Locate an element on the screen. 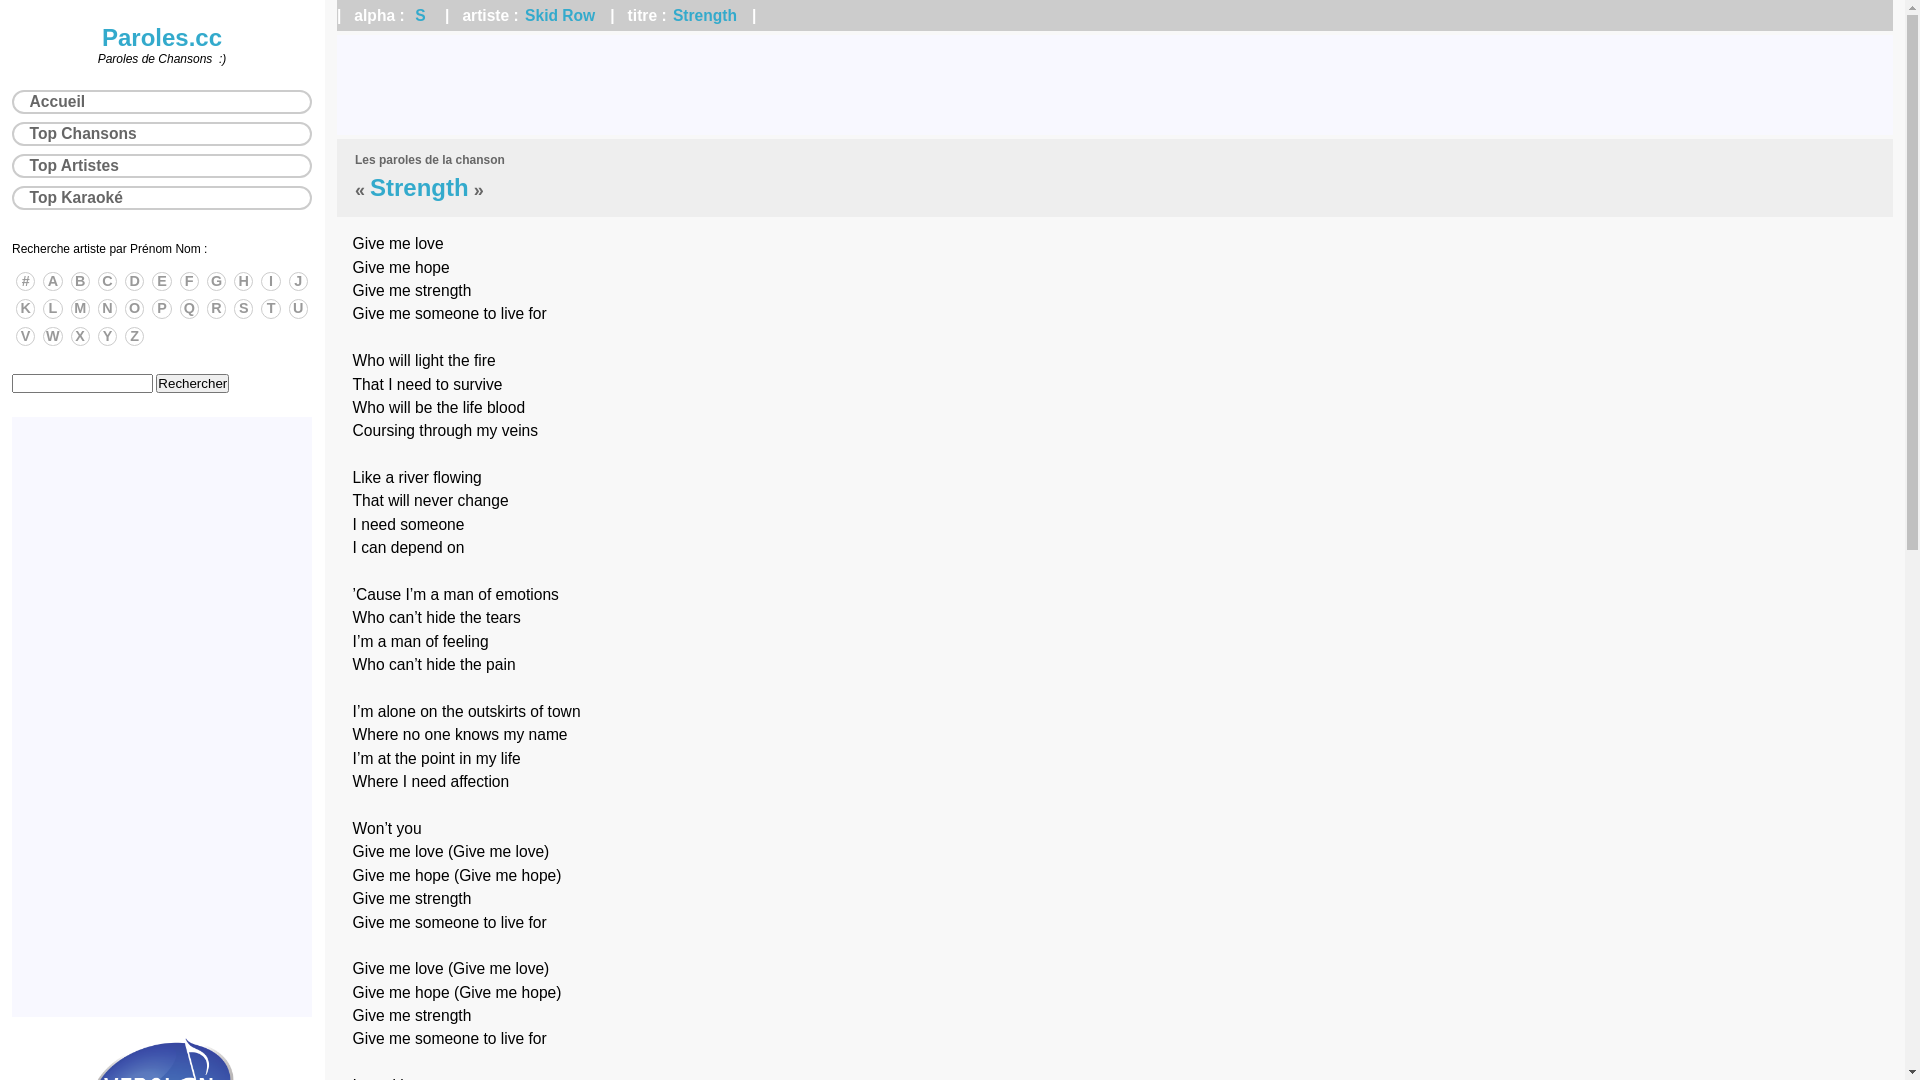 The height and width of the screenshot is (1080, 1920). M is located at coordinates (80, 308).